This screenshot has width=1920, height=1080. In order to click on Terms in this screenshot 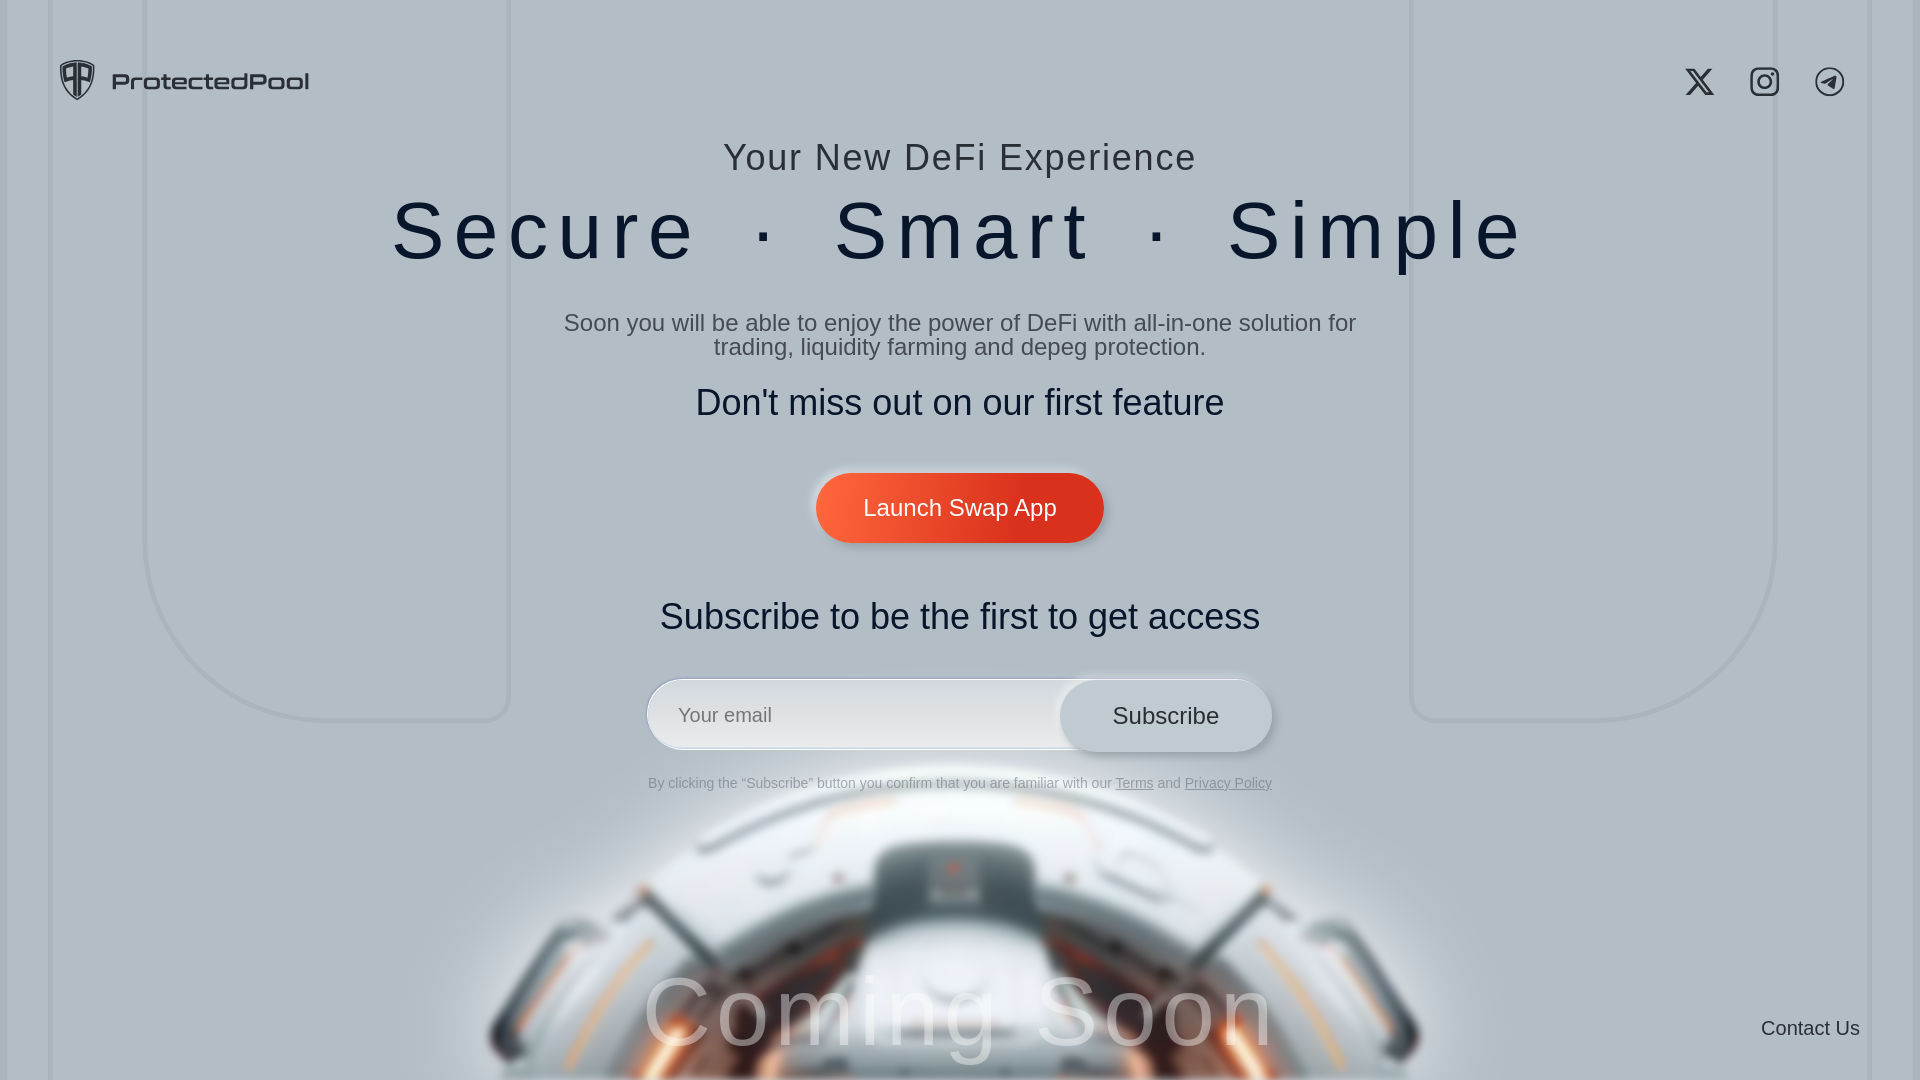, I will do `click(1134, 782)`.